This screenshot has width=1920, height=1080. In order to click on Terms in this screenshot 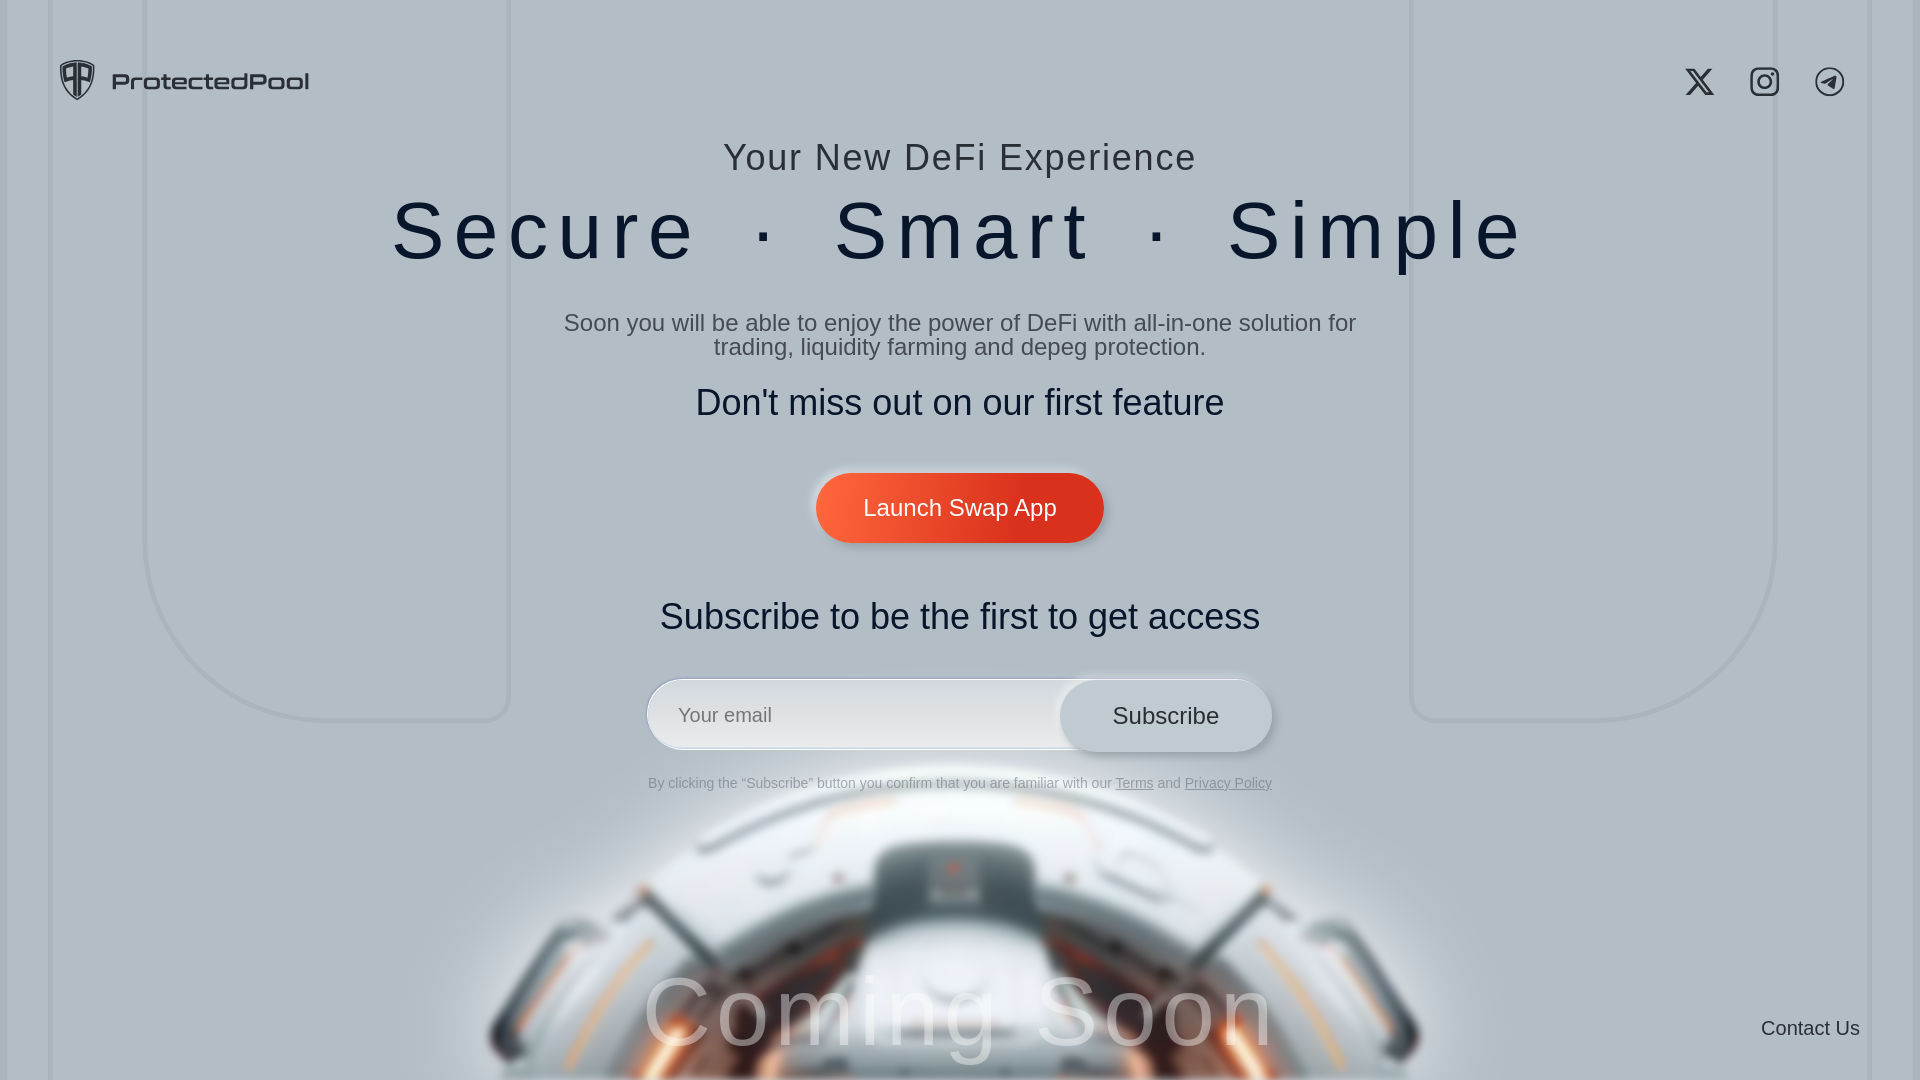, I will do `click(1134, 782)`.